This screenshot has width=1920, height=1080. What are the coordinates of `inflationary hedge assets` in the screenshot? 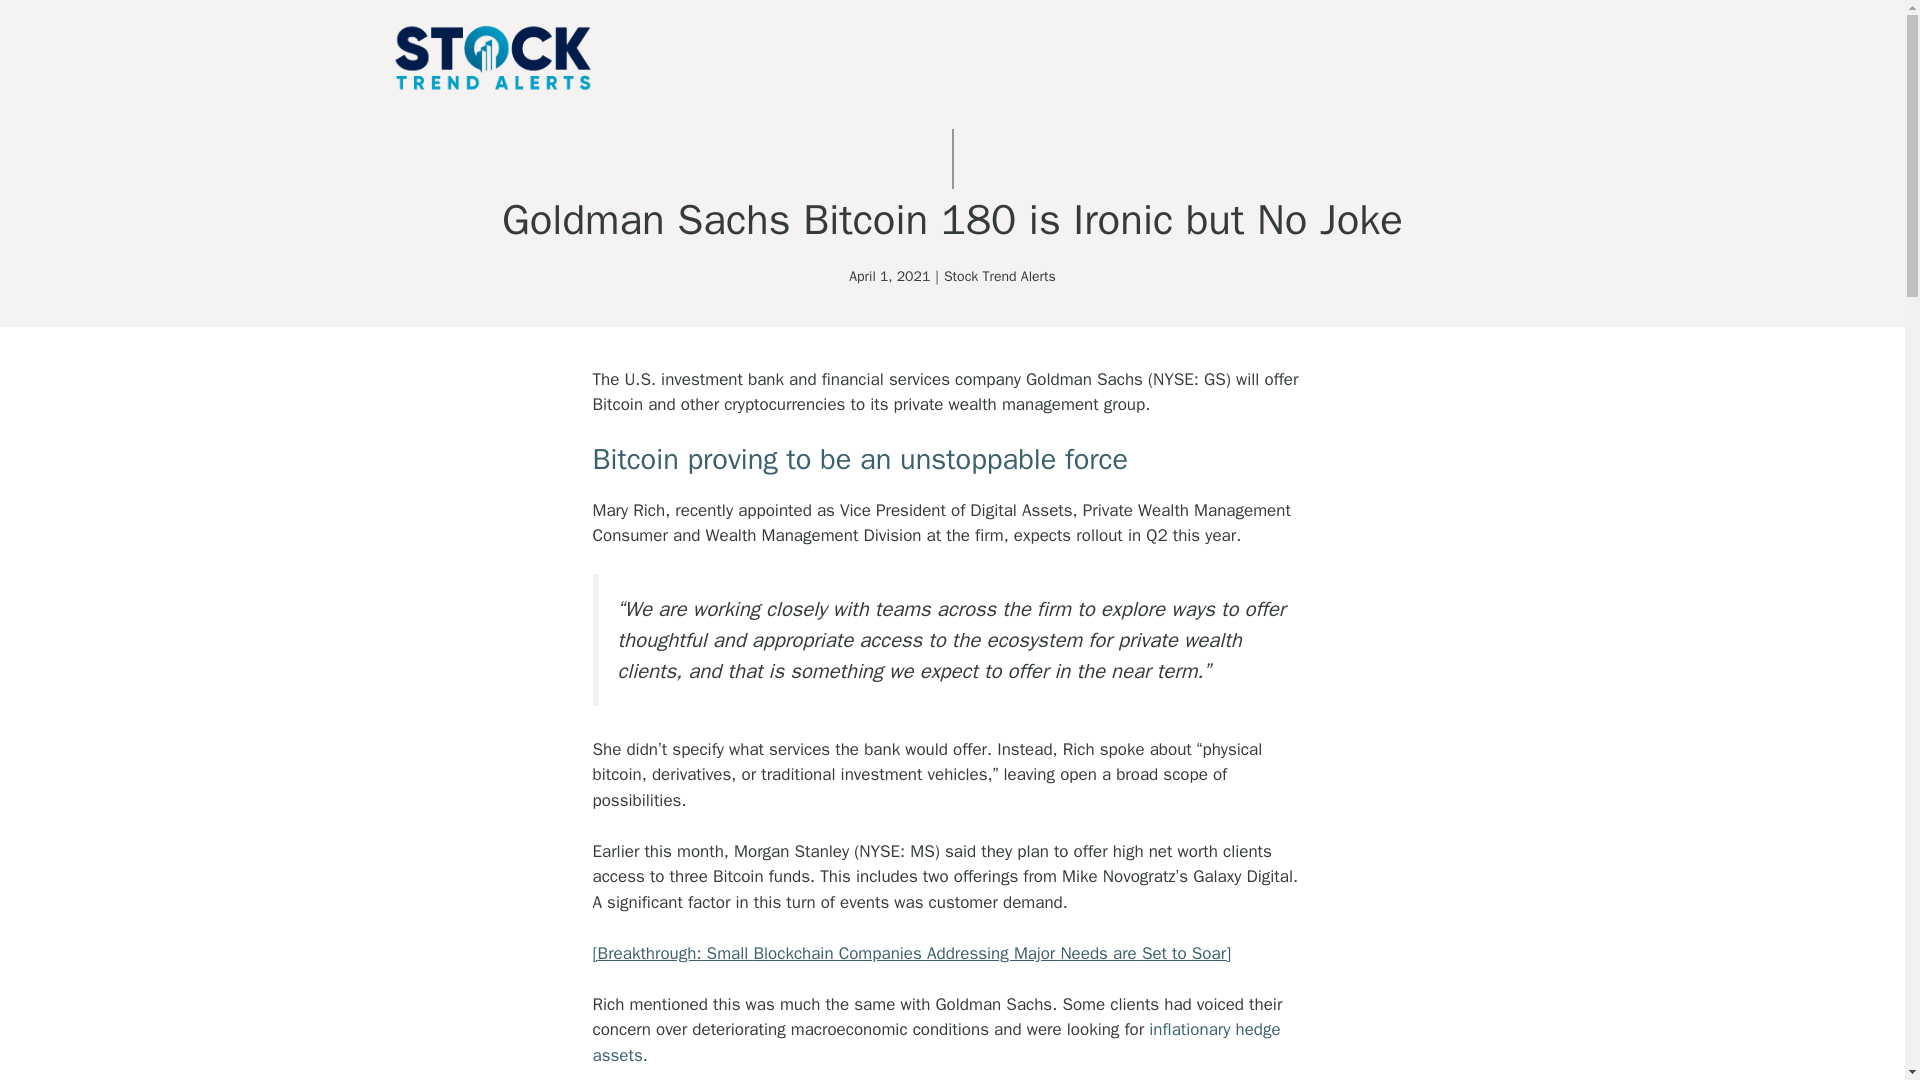 It's located at (936, 1042).